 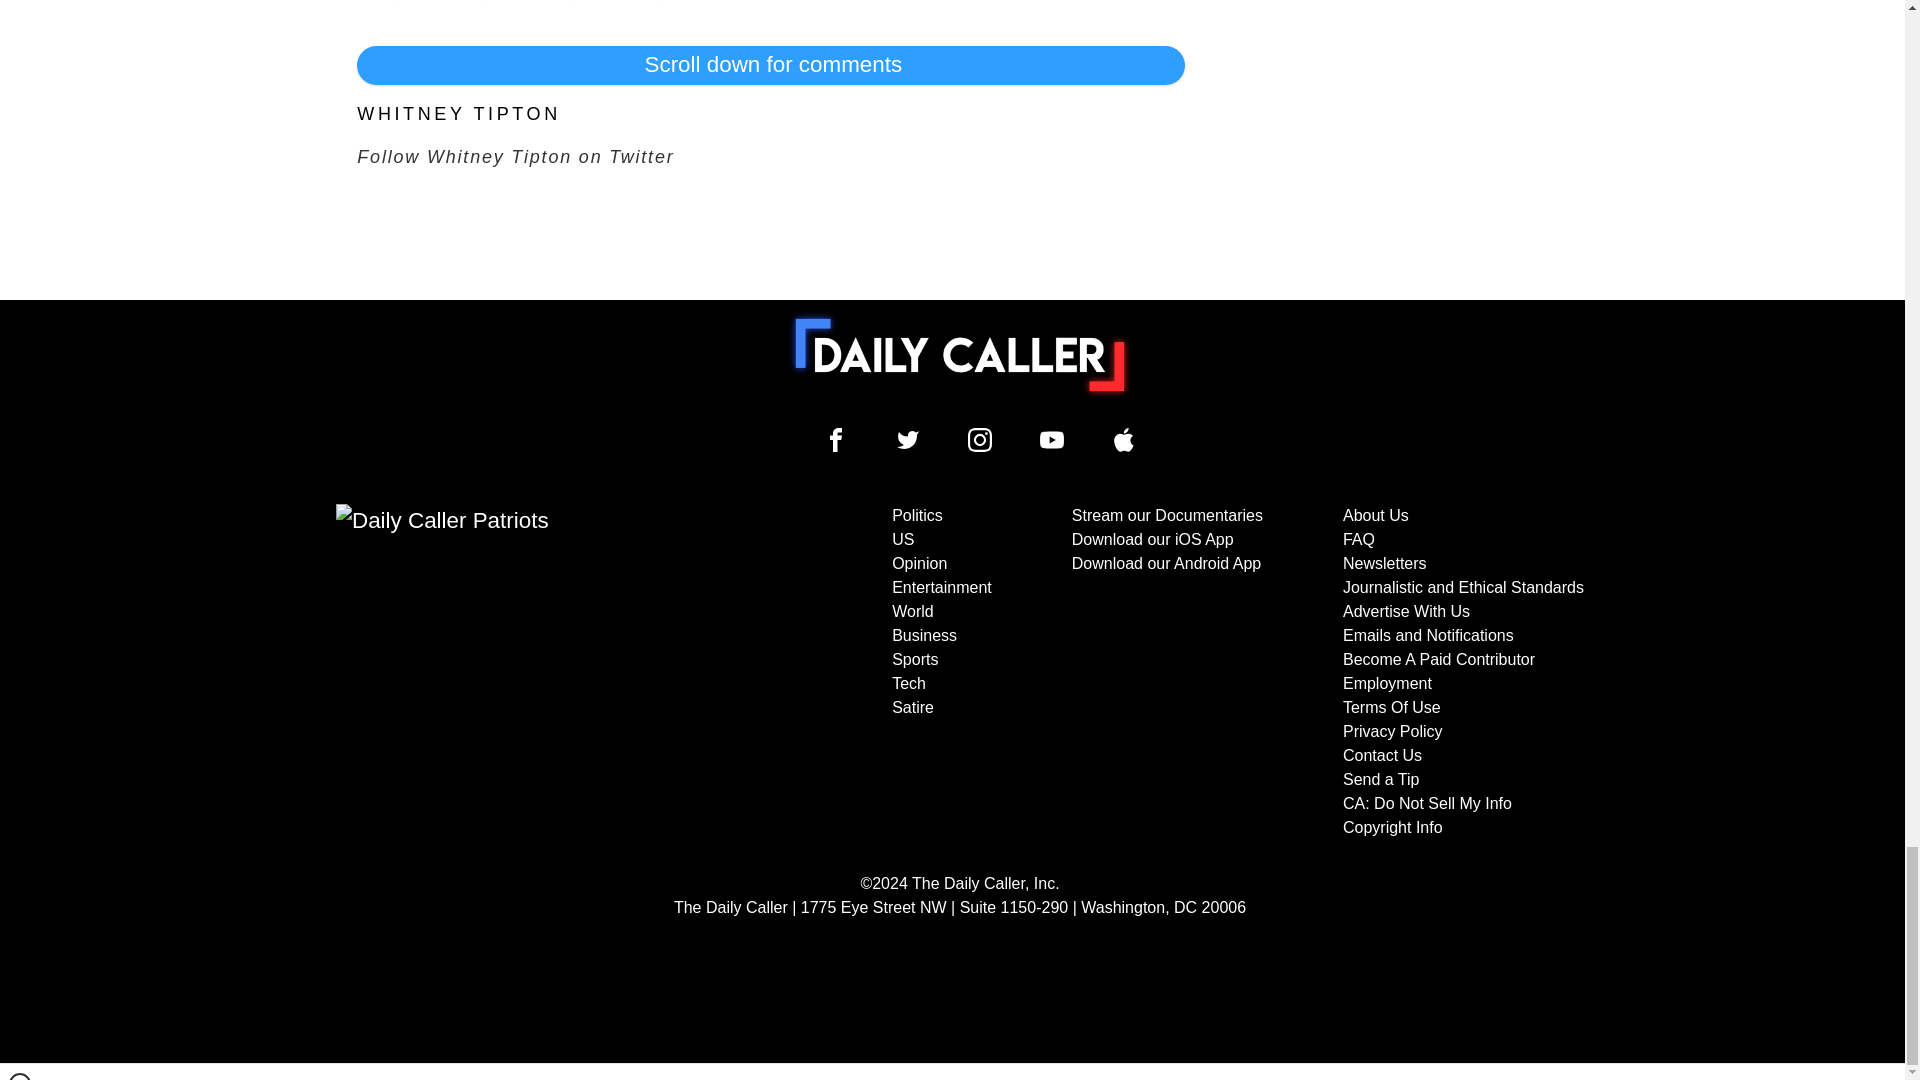 What do you see at coordinates (908, 440) in the screenshot?
I see `Daily Caller Twitter` at bounding box center [908, 440].